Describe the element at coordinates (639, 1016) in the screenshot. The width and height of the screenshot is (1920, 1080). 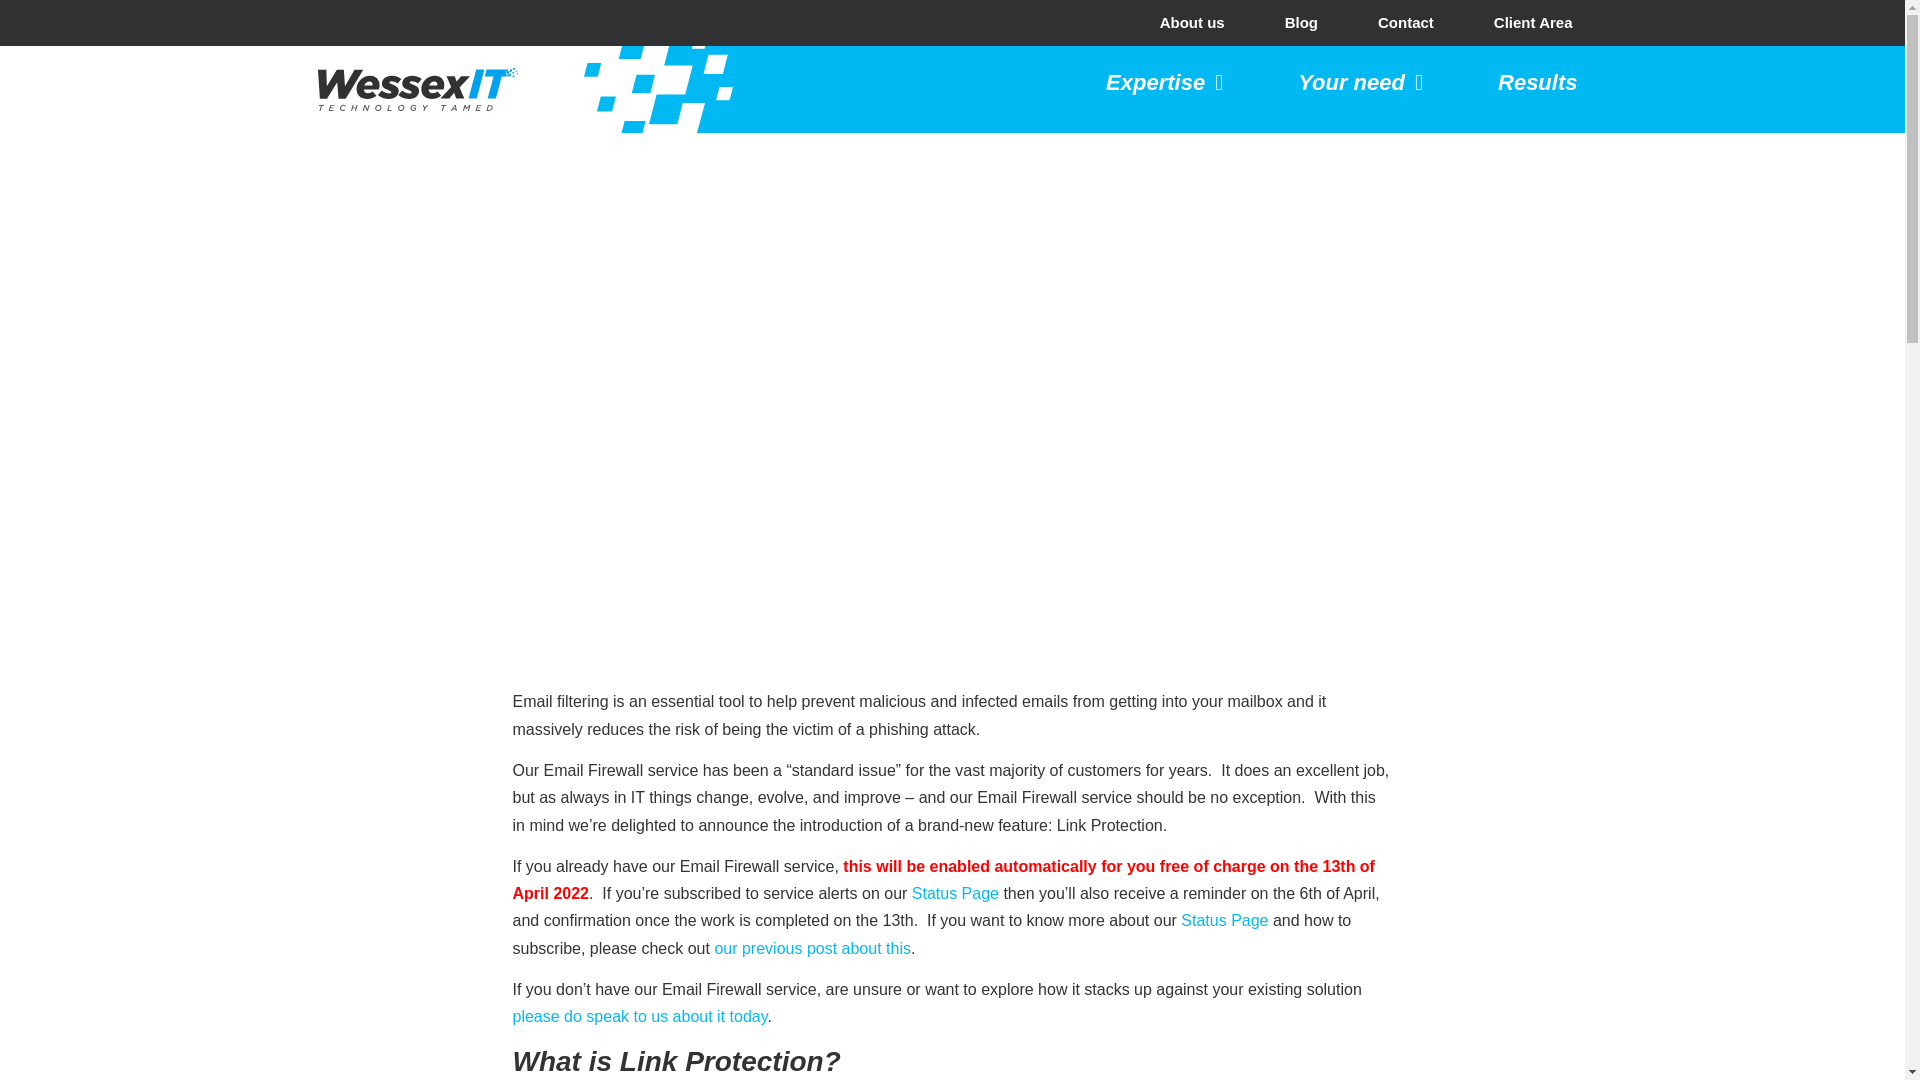
I see `please do speak to us about it today` at that location.